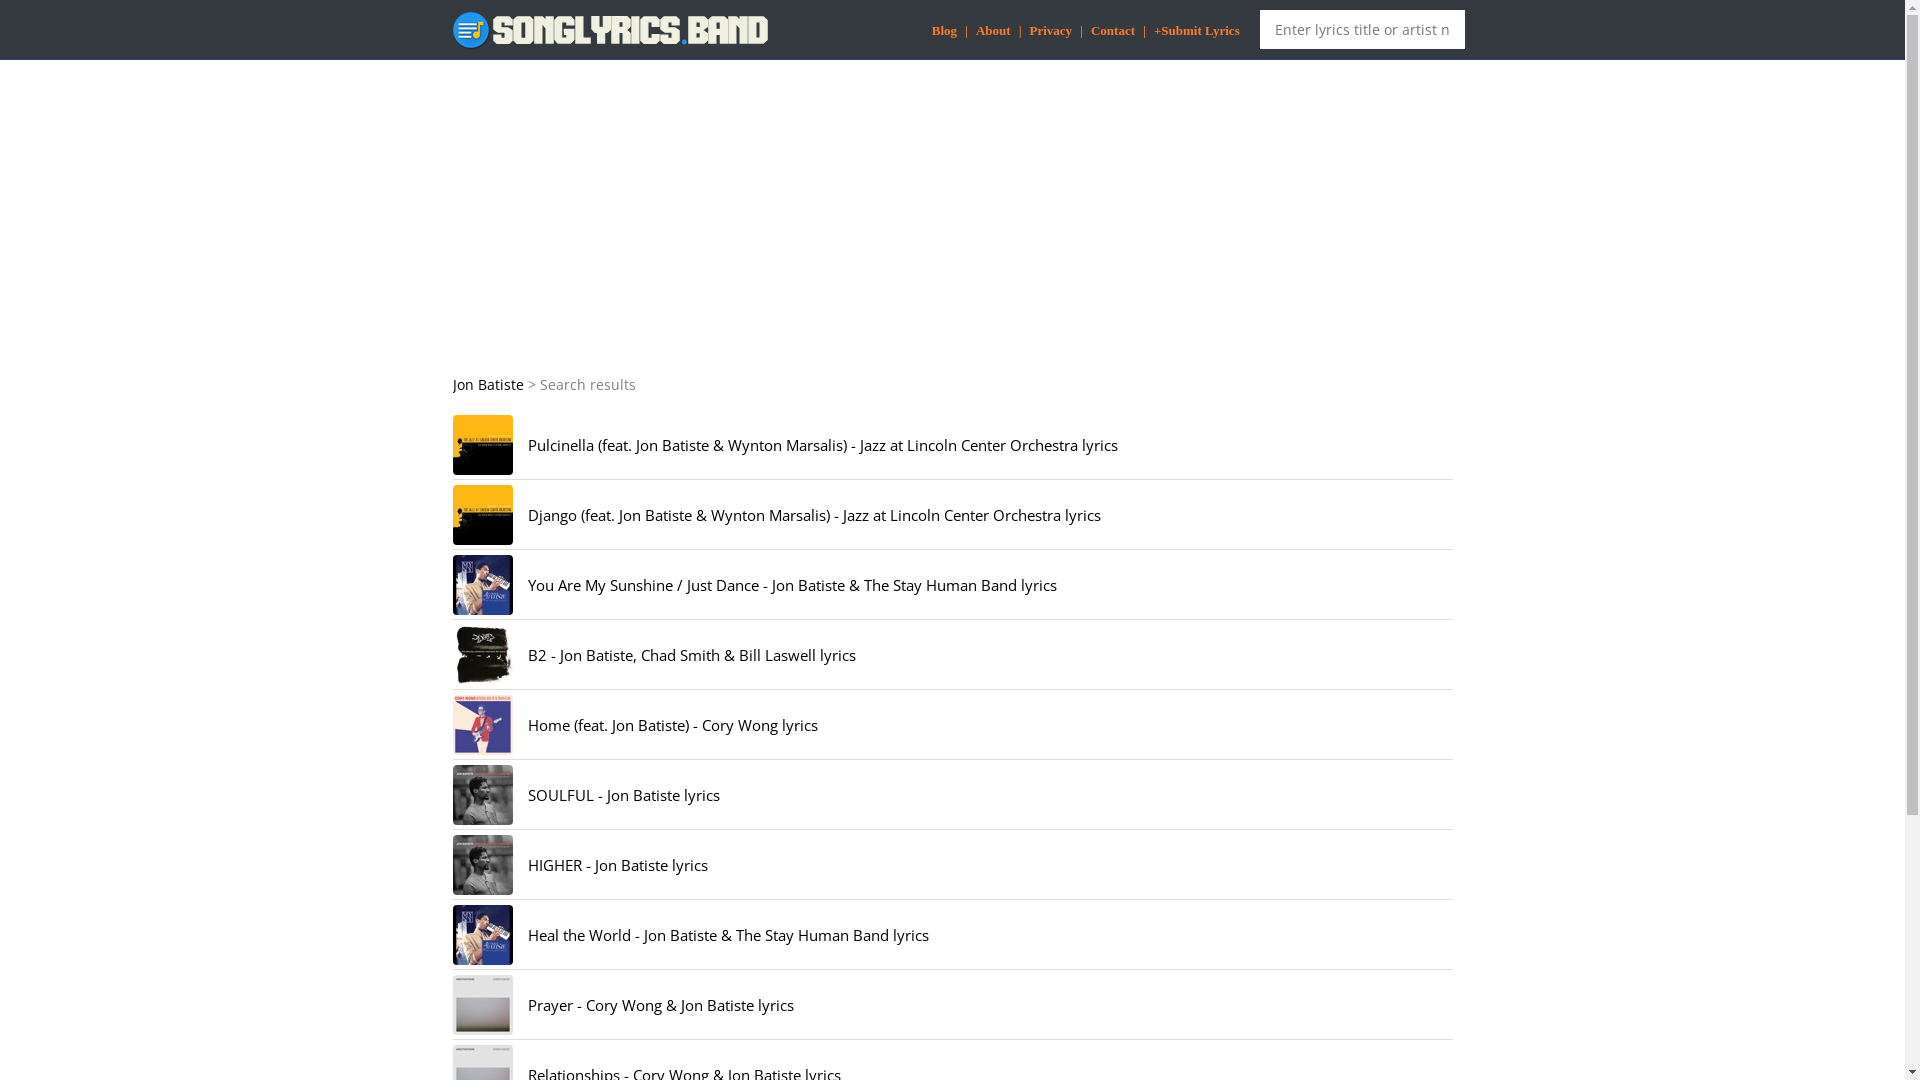  Describe the element at coordinates (692, 655) in the screenshot. I see `B2 - Jon Batiste, Chad Smith & Bill Laswell lyrics` at that location.